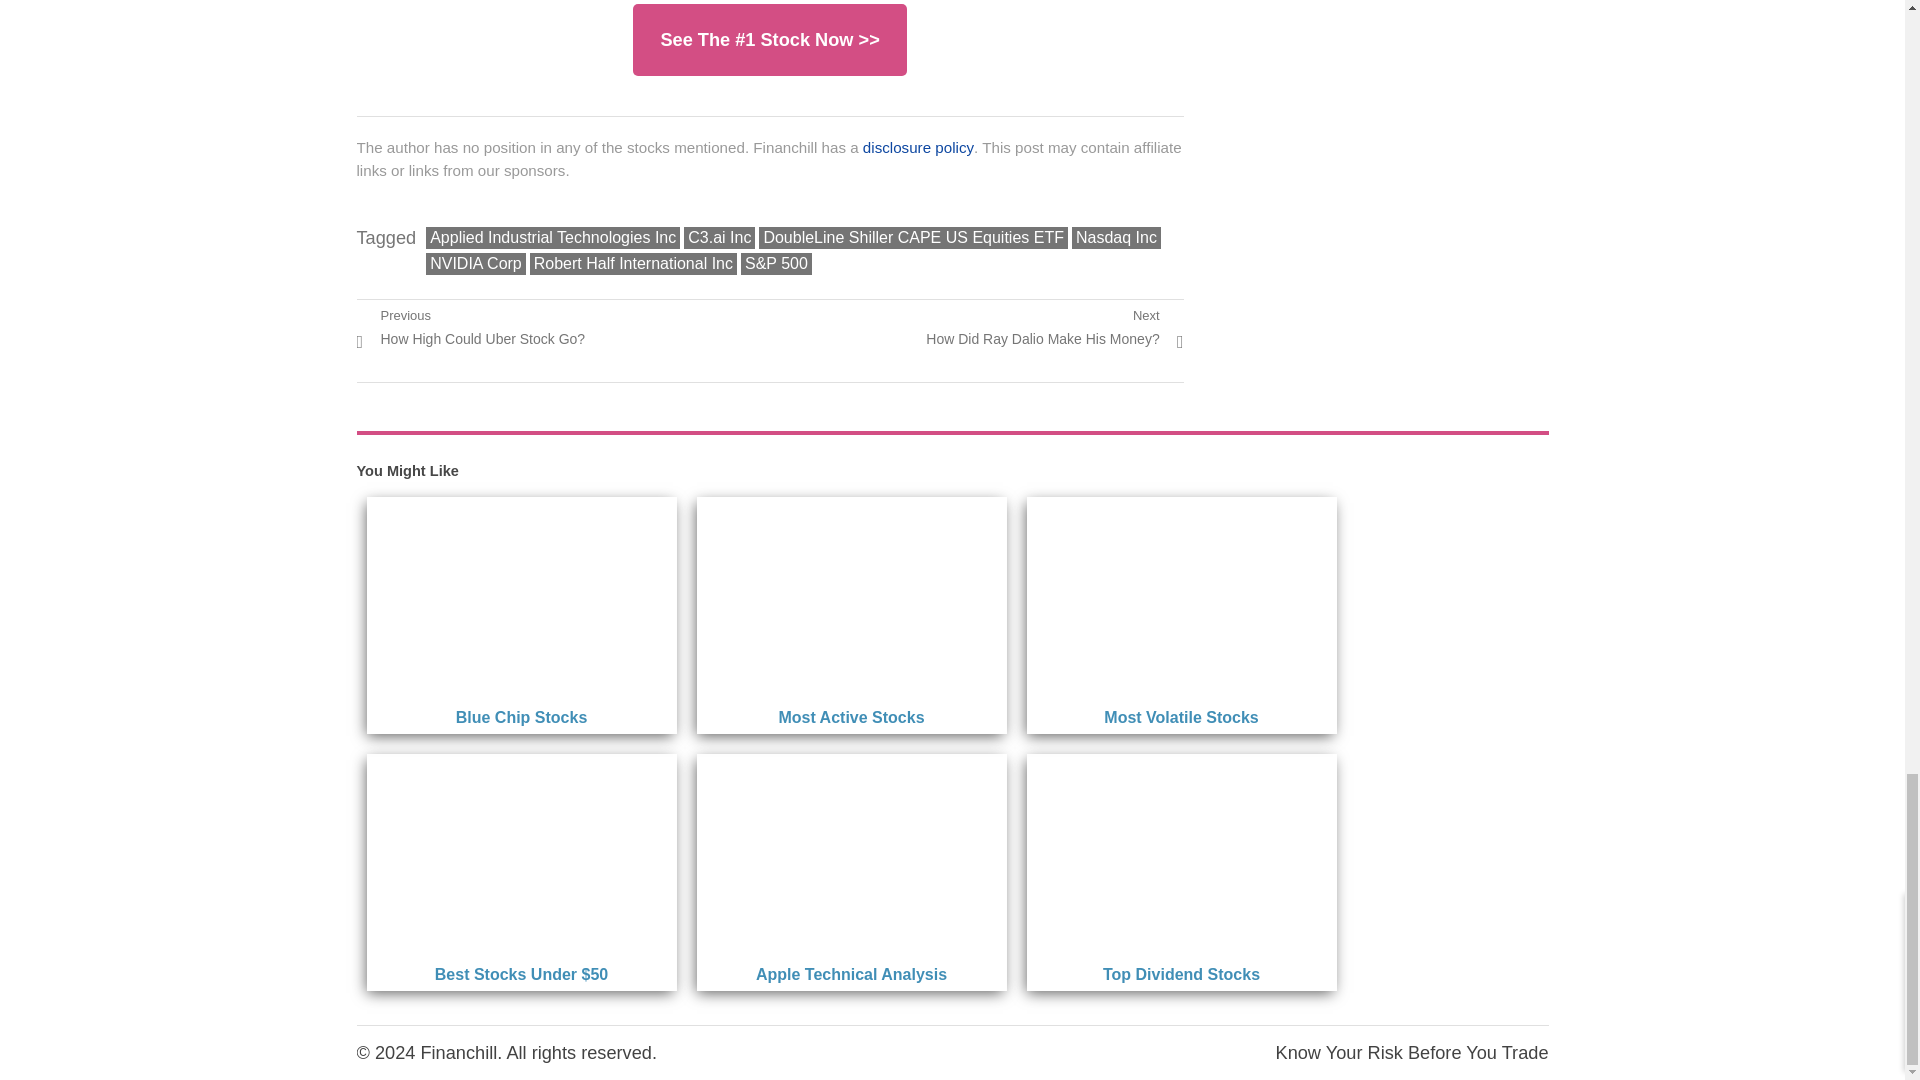 The image size is (1920, 1080). Describe the element at coordinates (1054, 326) in the screenshot. I see `Nasdaq Inc` at that location.